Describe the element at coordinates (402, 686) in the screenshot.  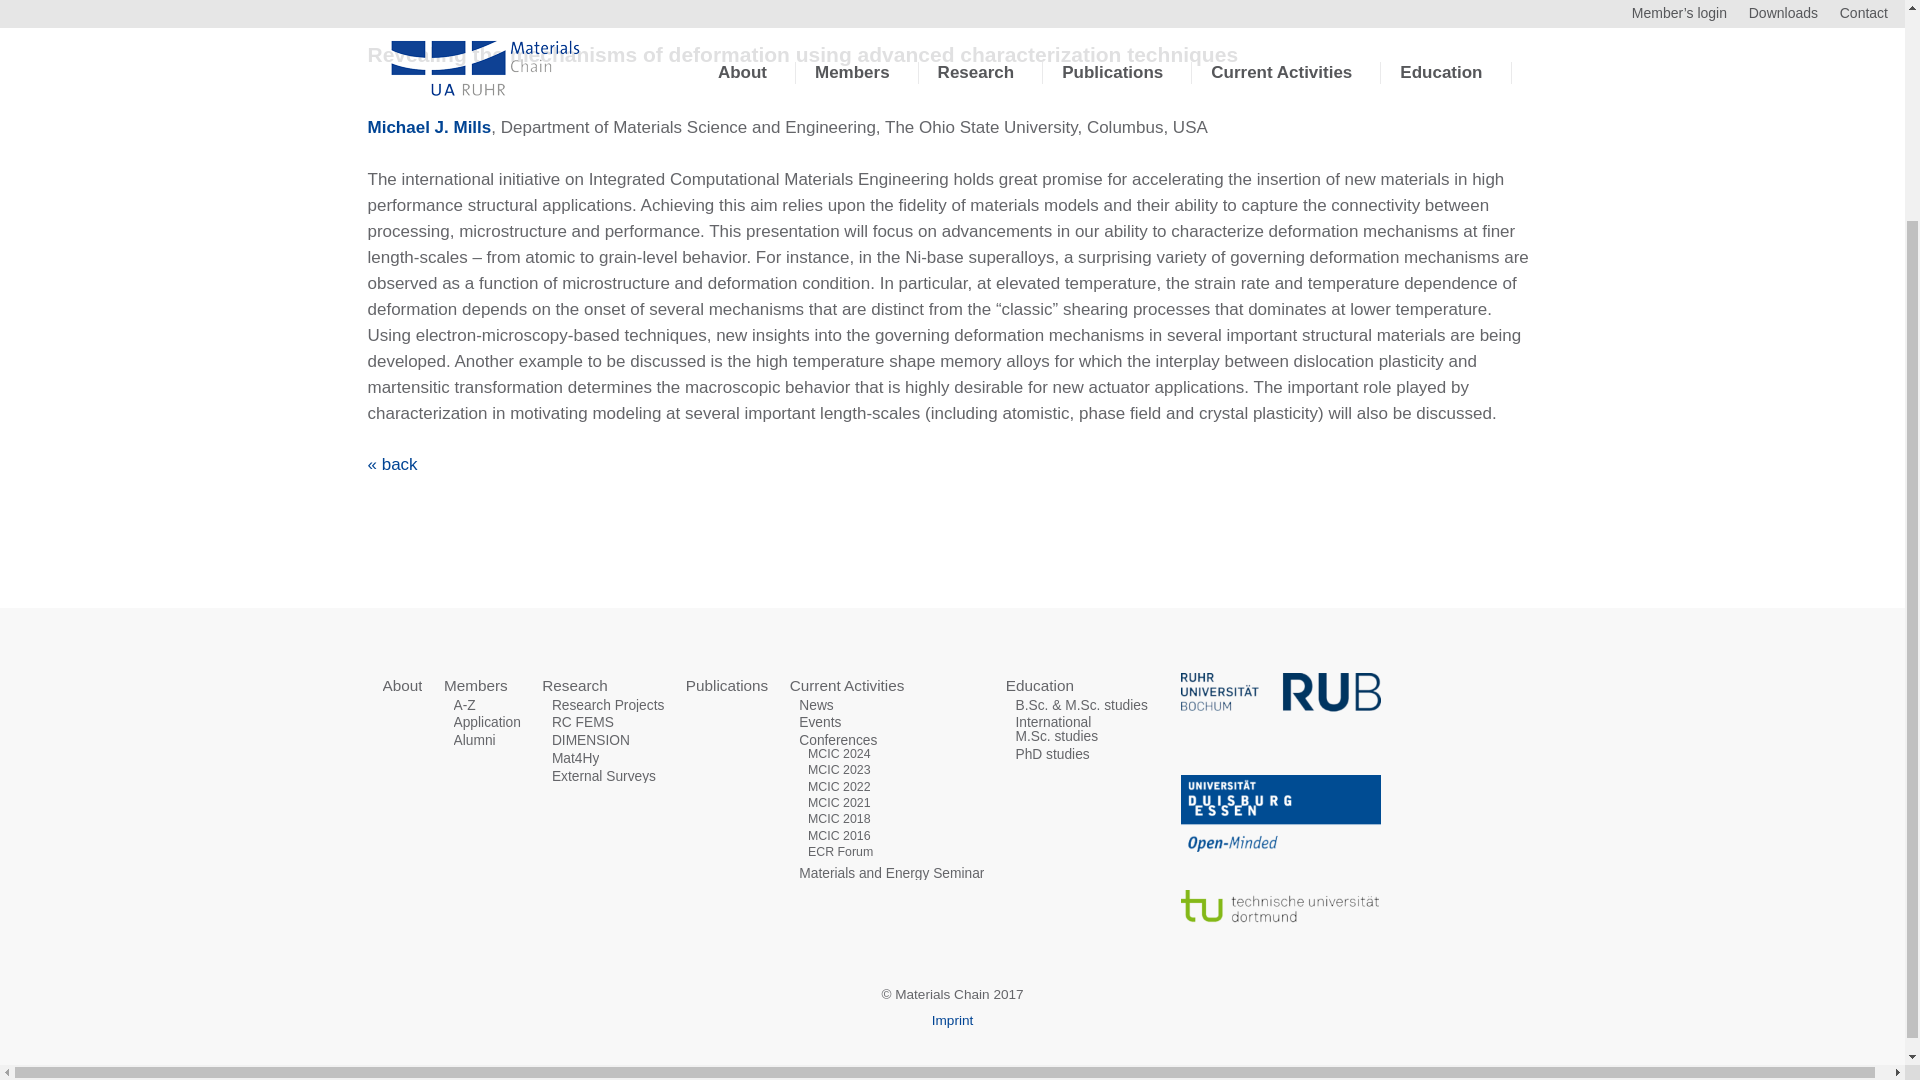
I see `About` at that location.